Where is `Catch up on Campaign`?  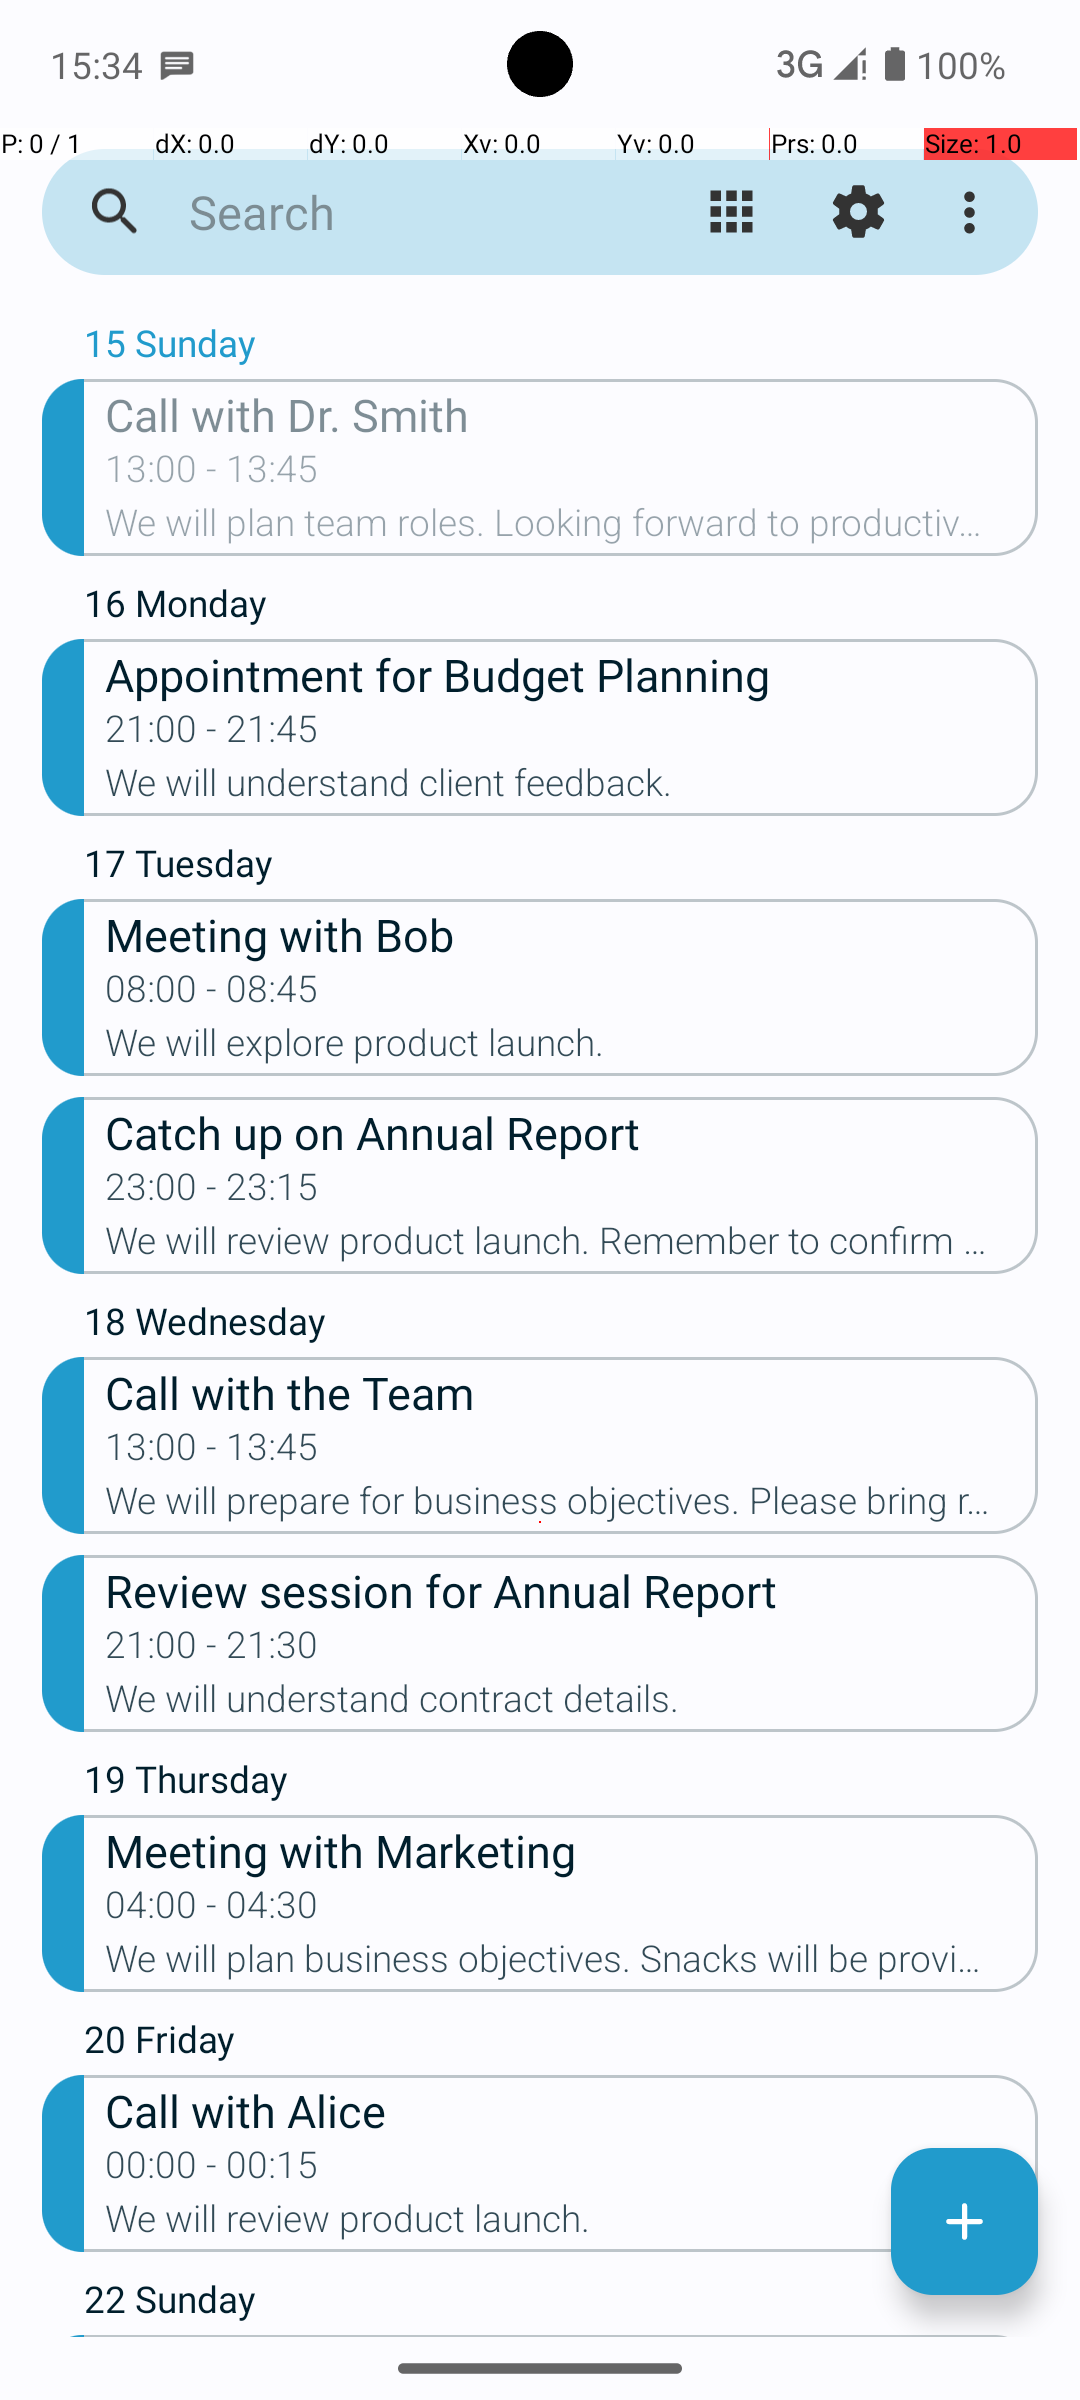
Catch up on Campaign is located at coordinates (572, 2336).